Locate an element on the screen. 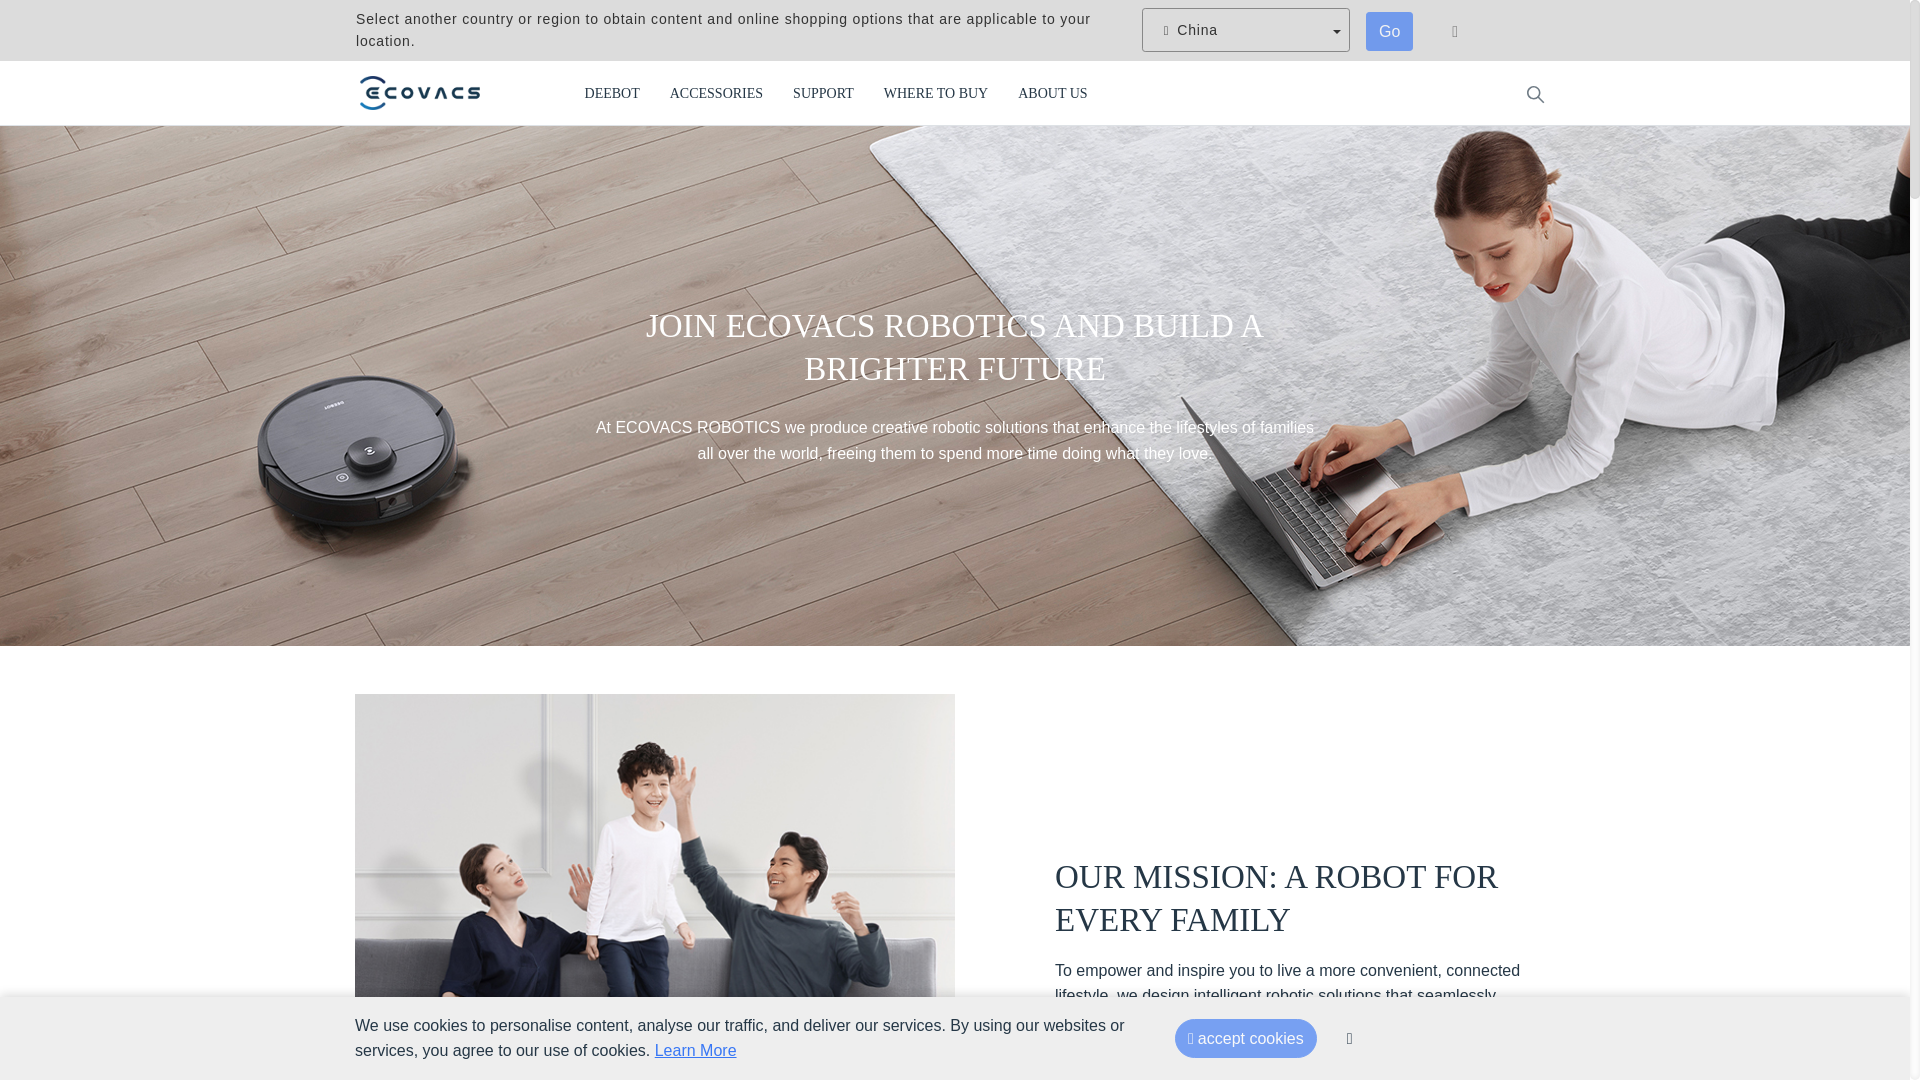  Go is located at coordinates (1389, 31).